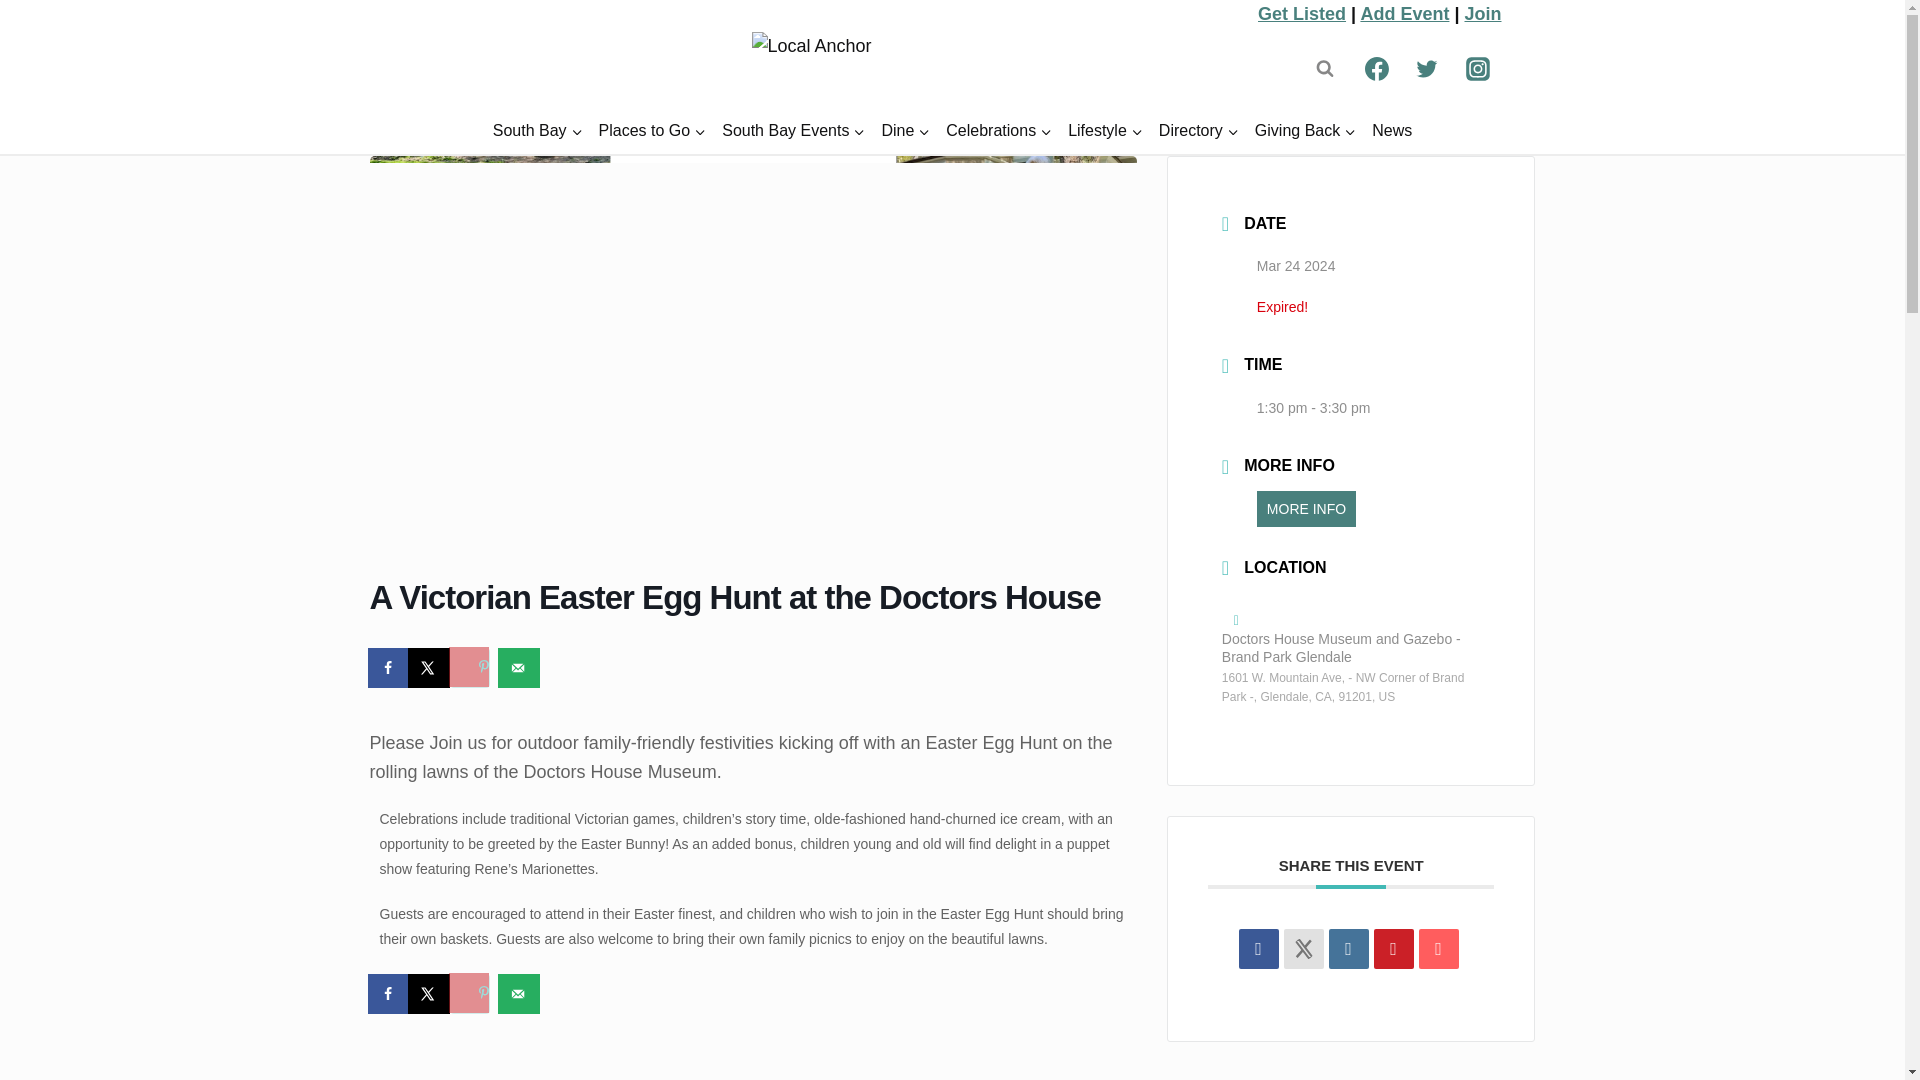  Describe the element at coordinates (430, 994) in the screenshot. I see `Share on X` at that location.